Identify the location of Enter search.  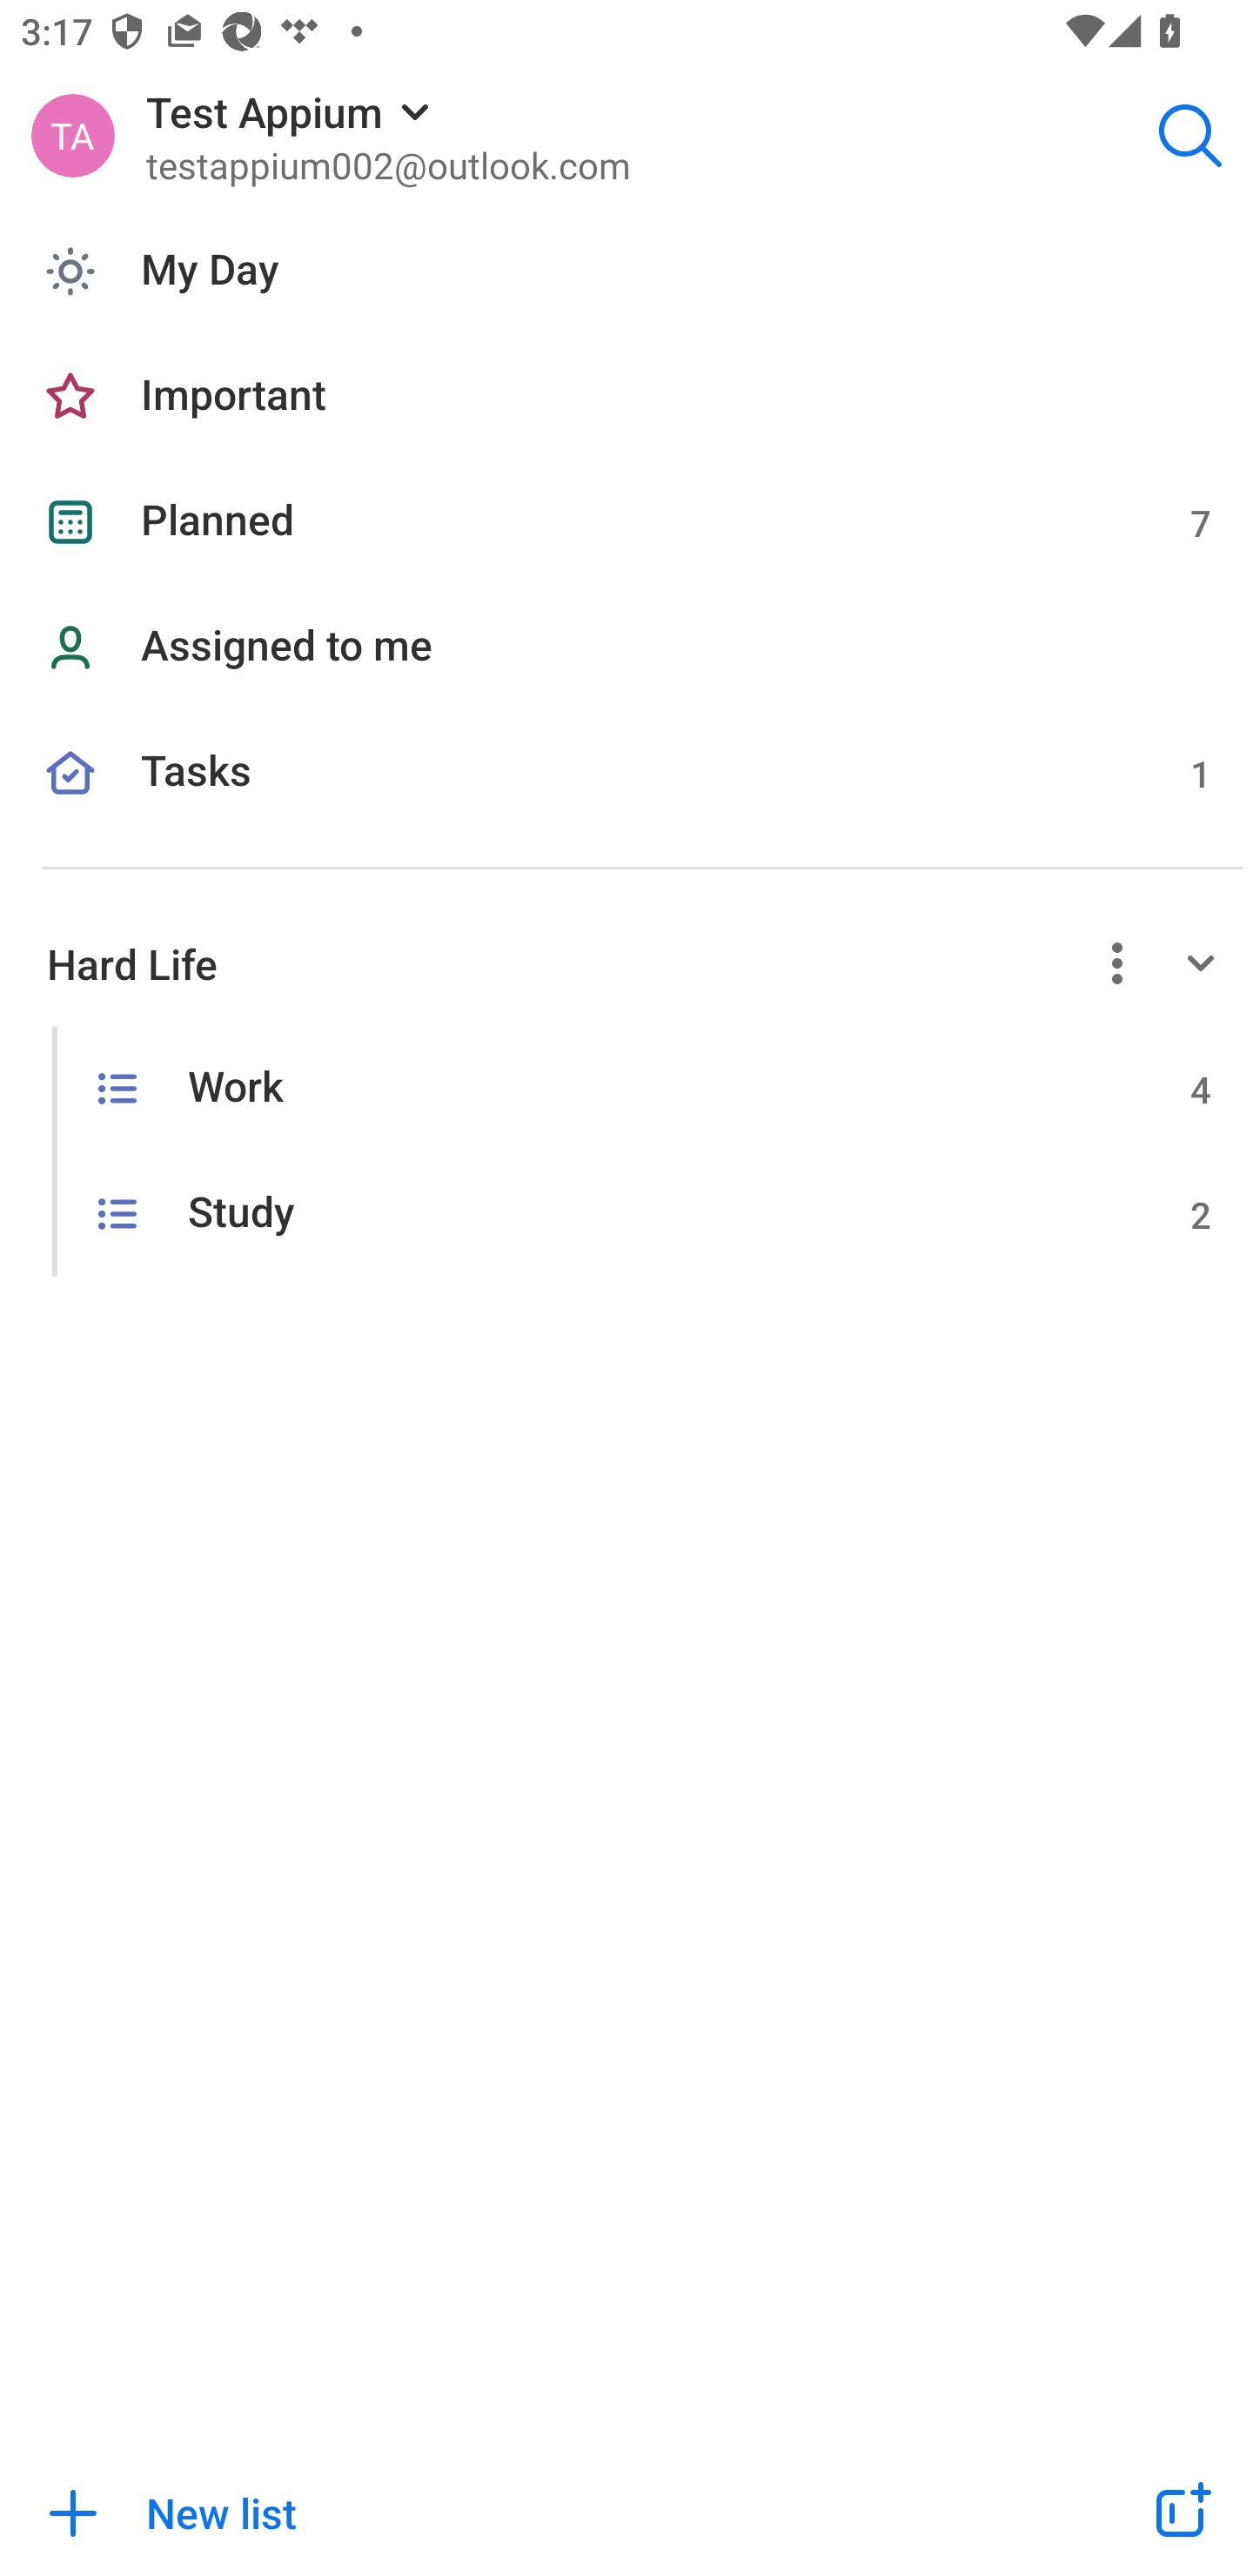
(1190, 134).